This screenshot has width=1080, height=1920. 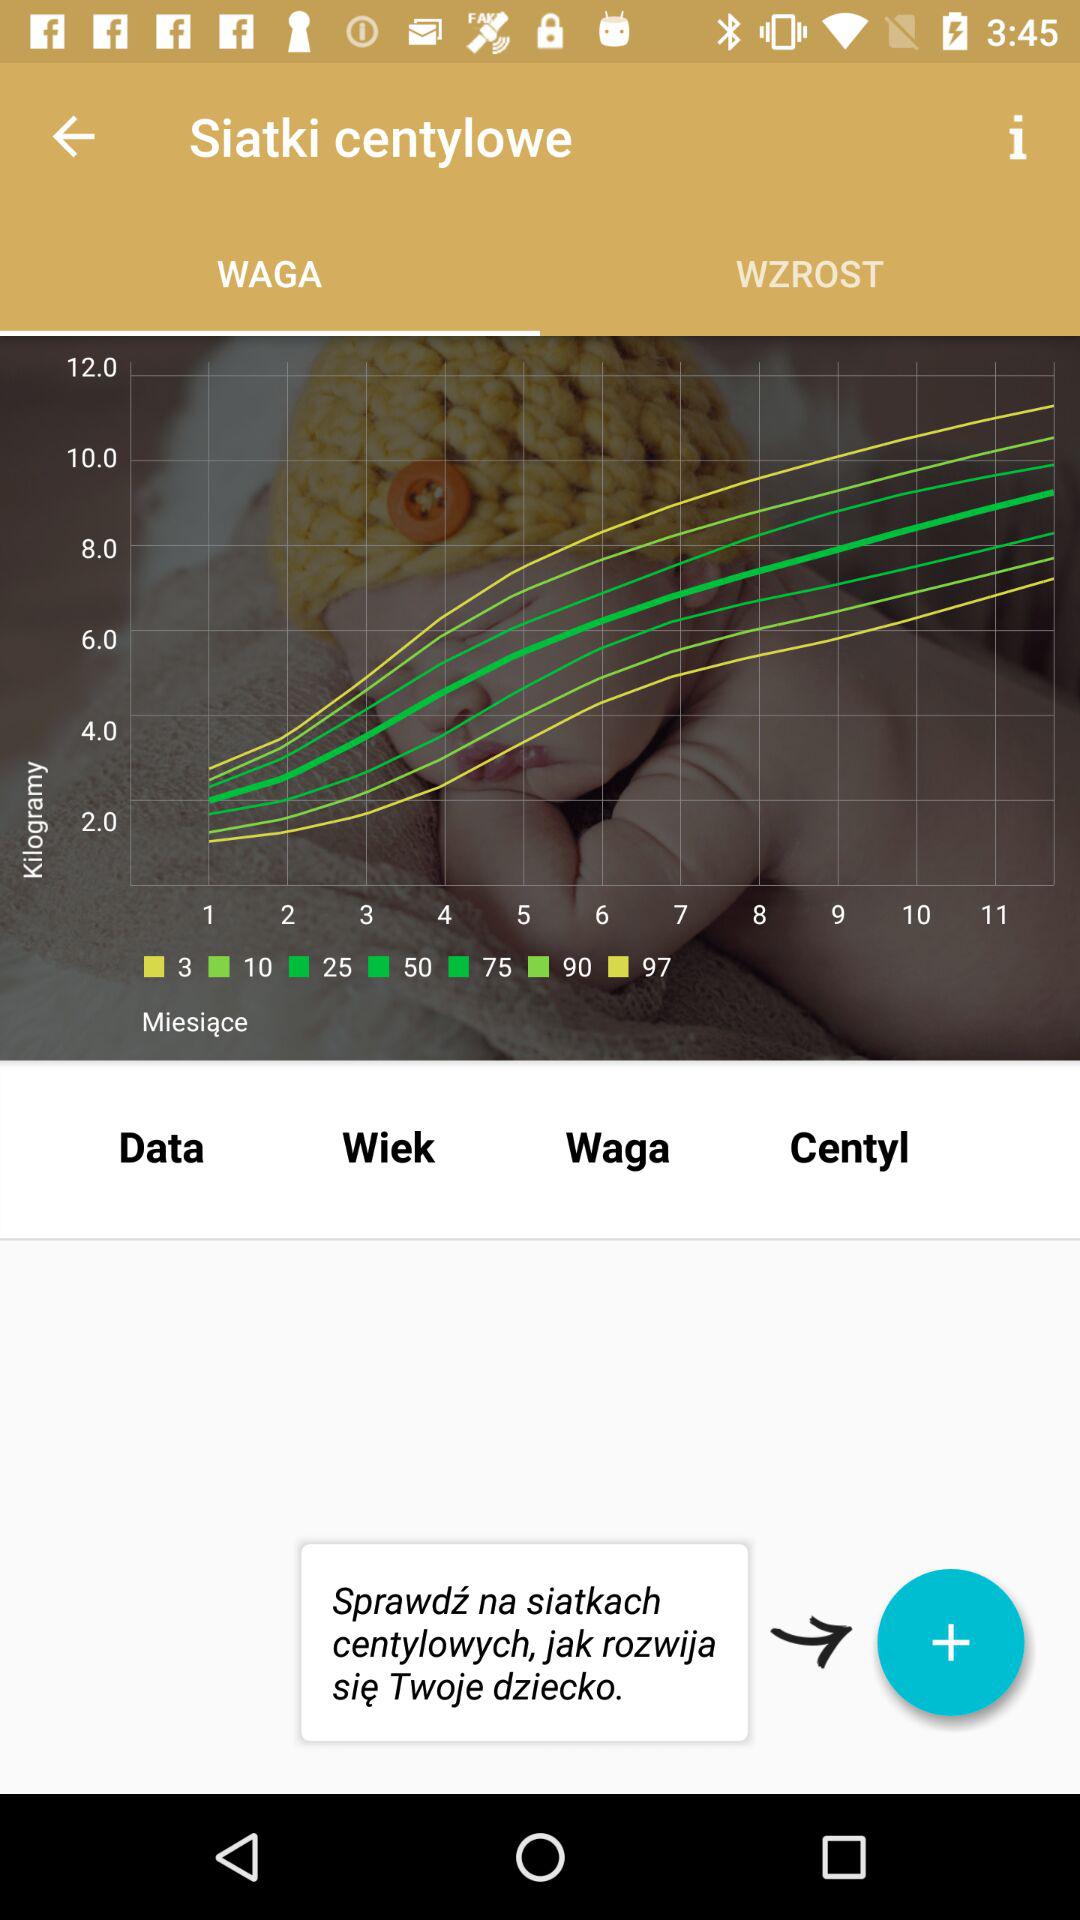 What do you see at coordinates (1016, 136) in the screenshot?
I see `tap the app to the right of siatki centylowe app` at bounding box center [1016, 136].